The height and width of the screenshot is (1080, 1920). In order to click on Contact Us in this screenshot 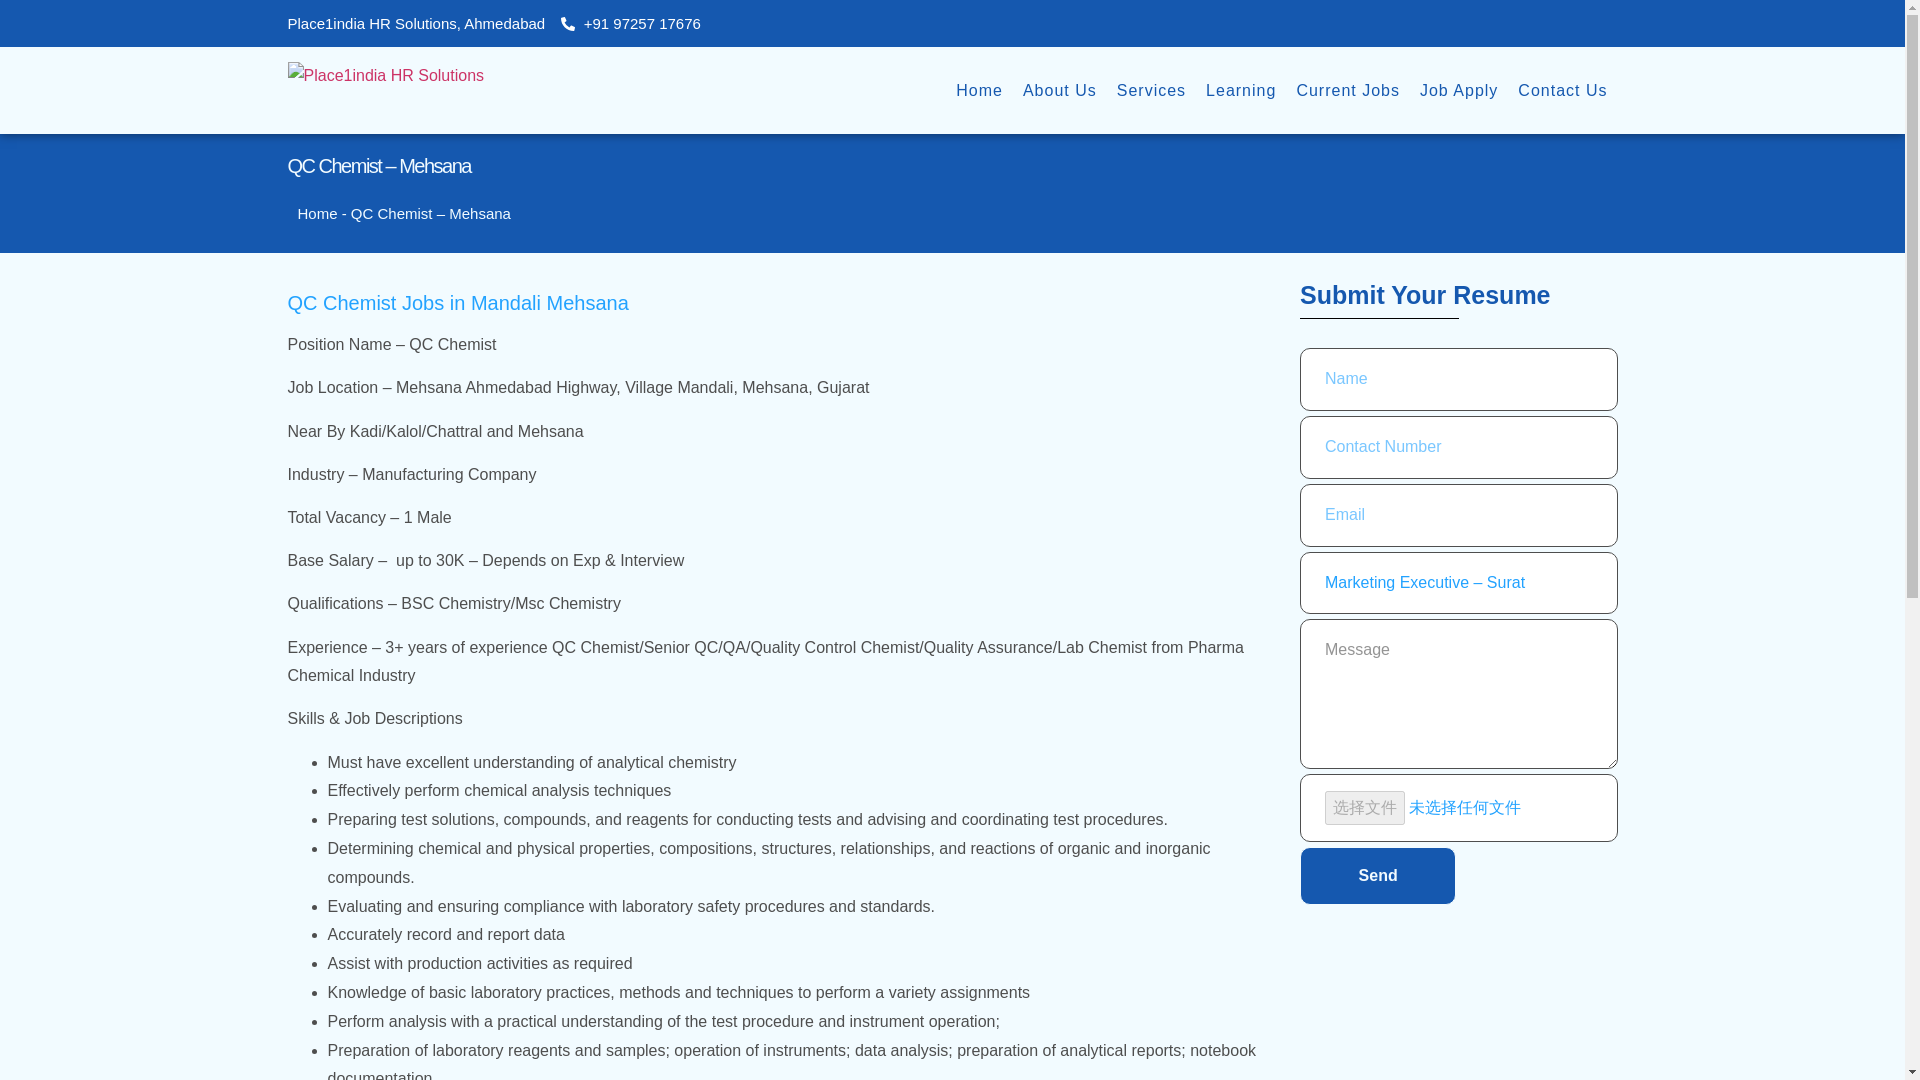, I will do `click(1562, 91)`.